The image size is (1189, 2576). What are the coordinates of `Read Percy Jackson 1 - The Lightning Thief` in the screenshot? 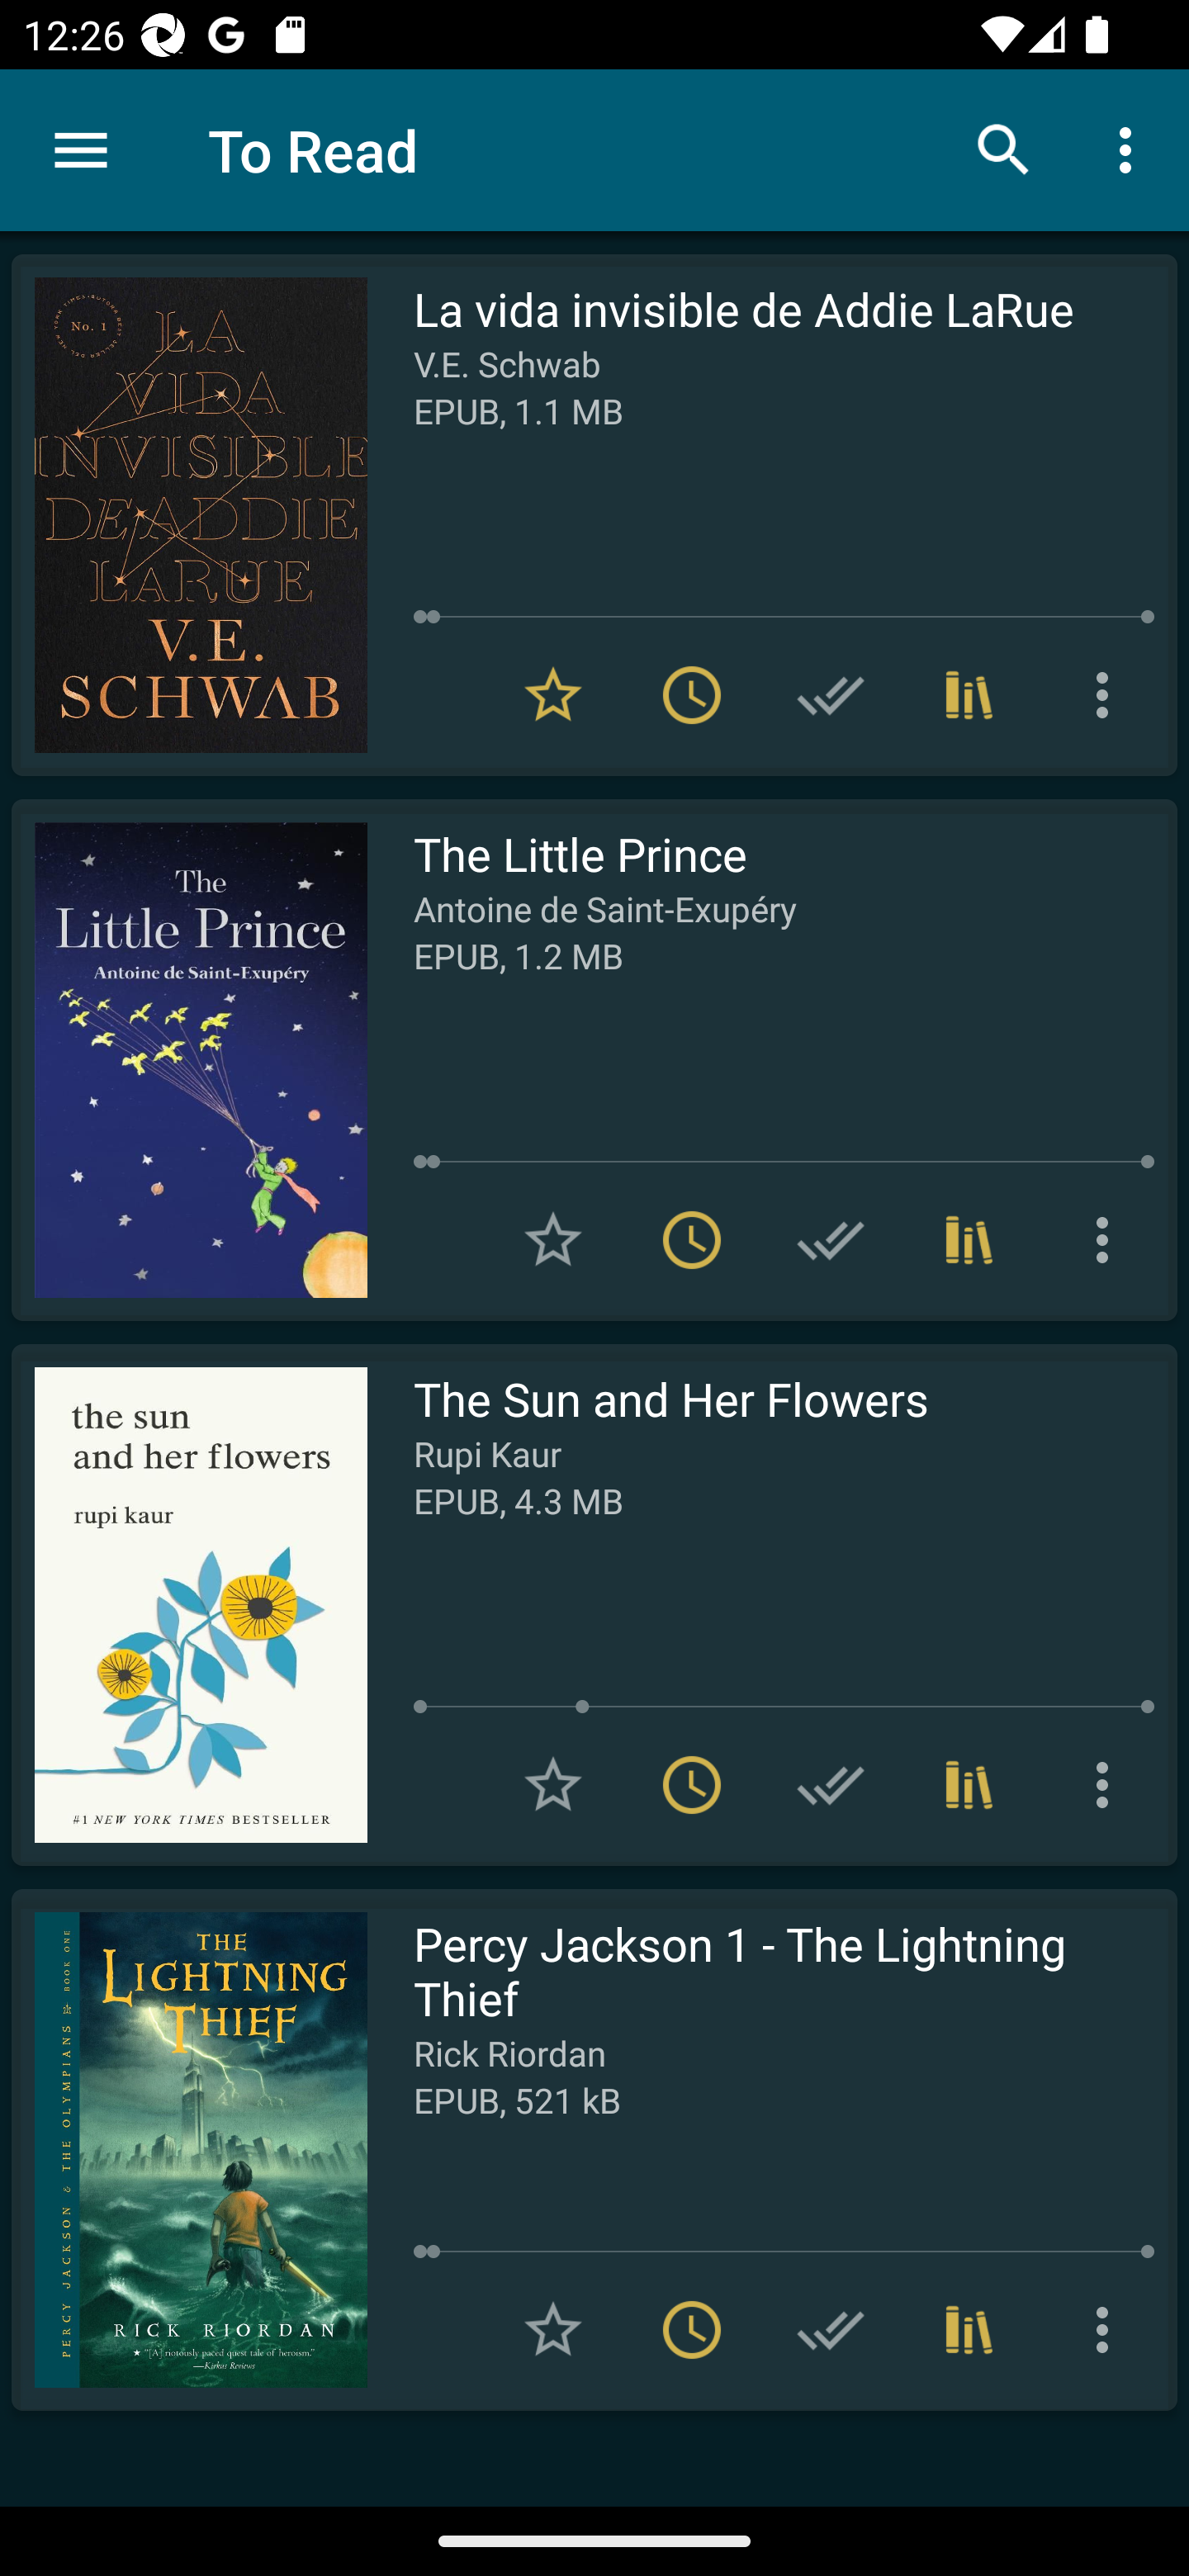 It's located at (189, 2149).